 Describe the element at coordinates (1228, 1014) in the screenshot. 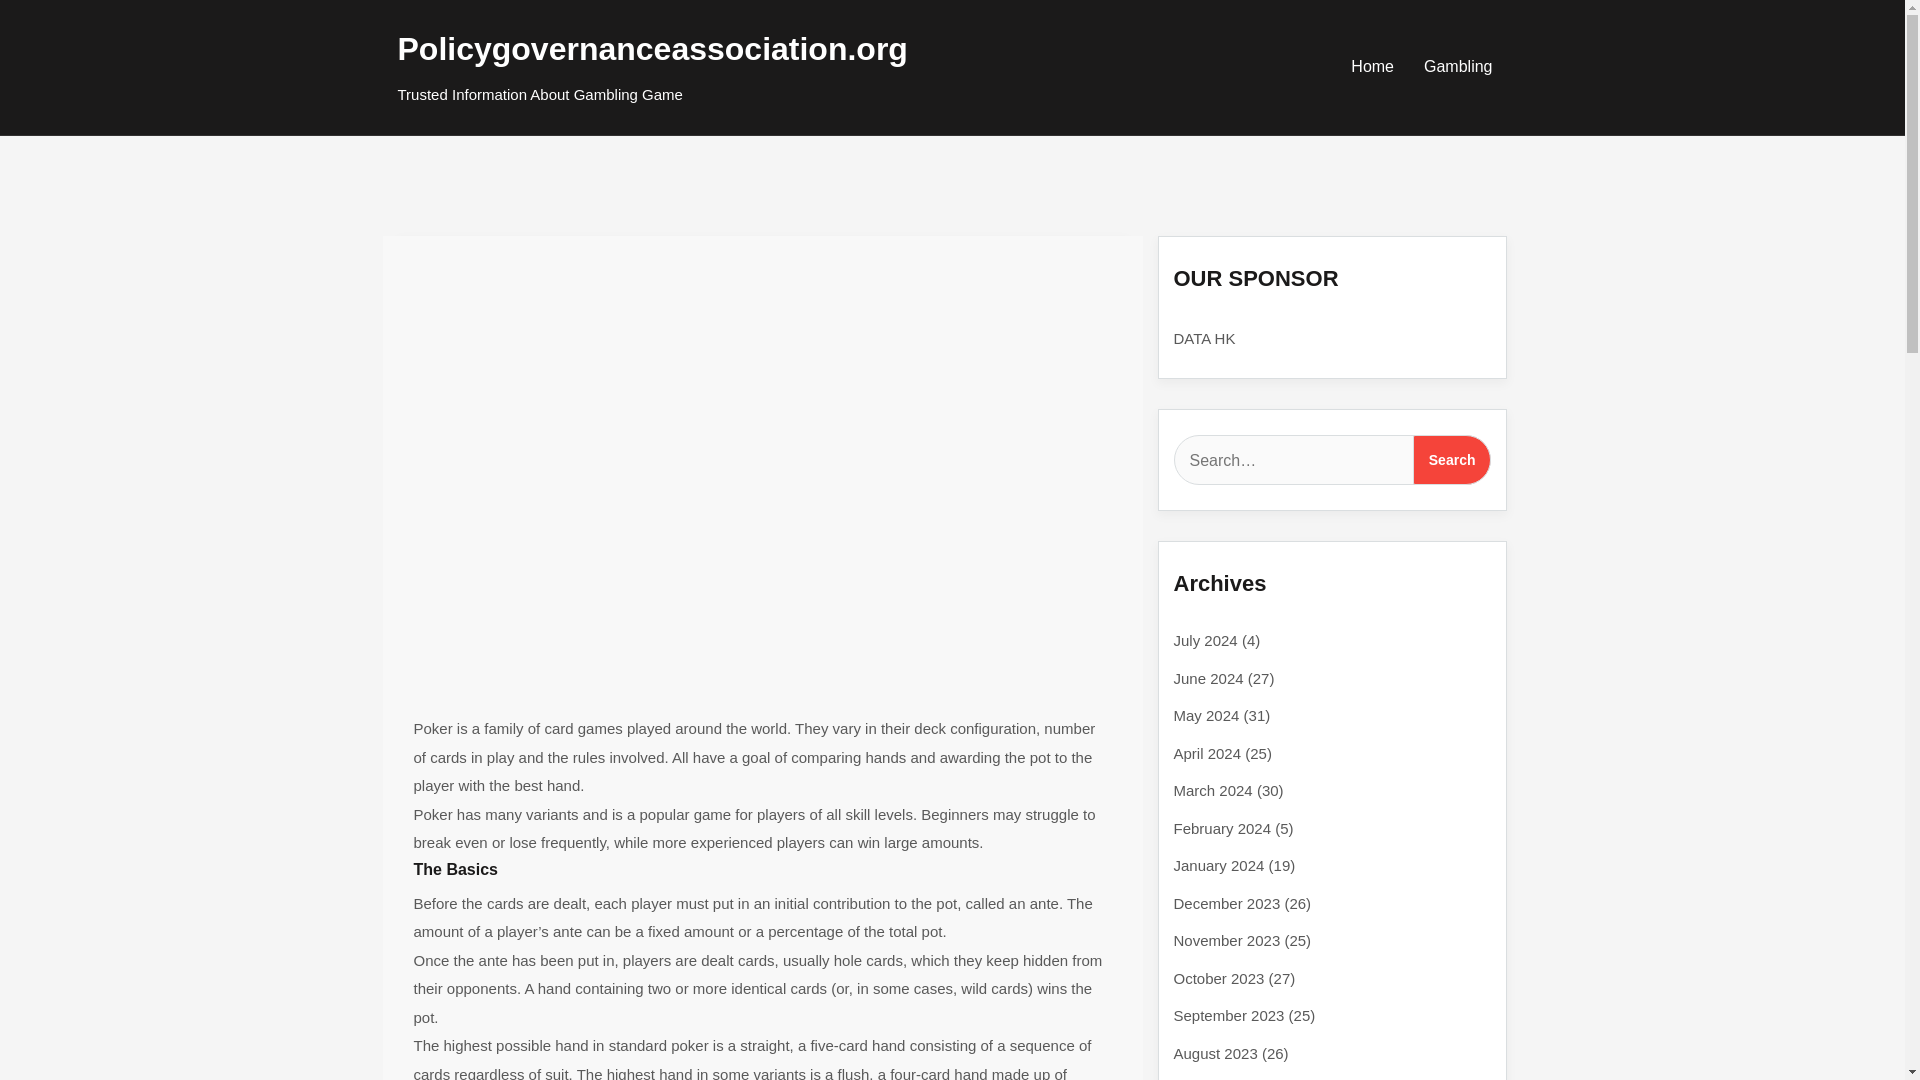

I see `September 2023` at that location.